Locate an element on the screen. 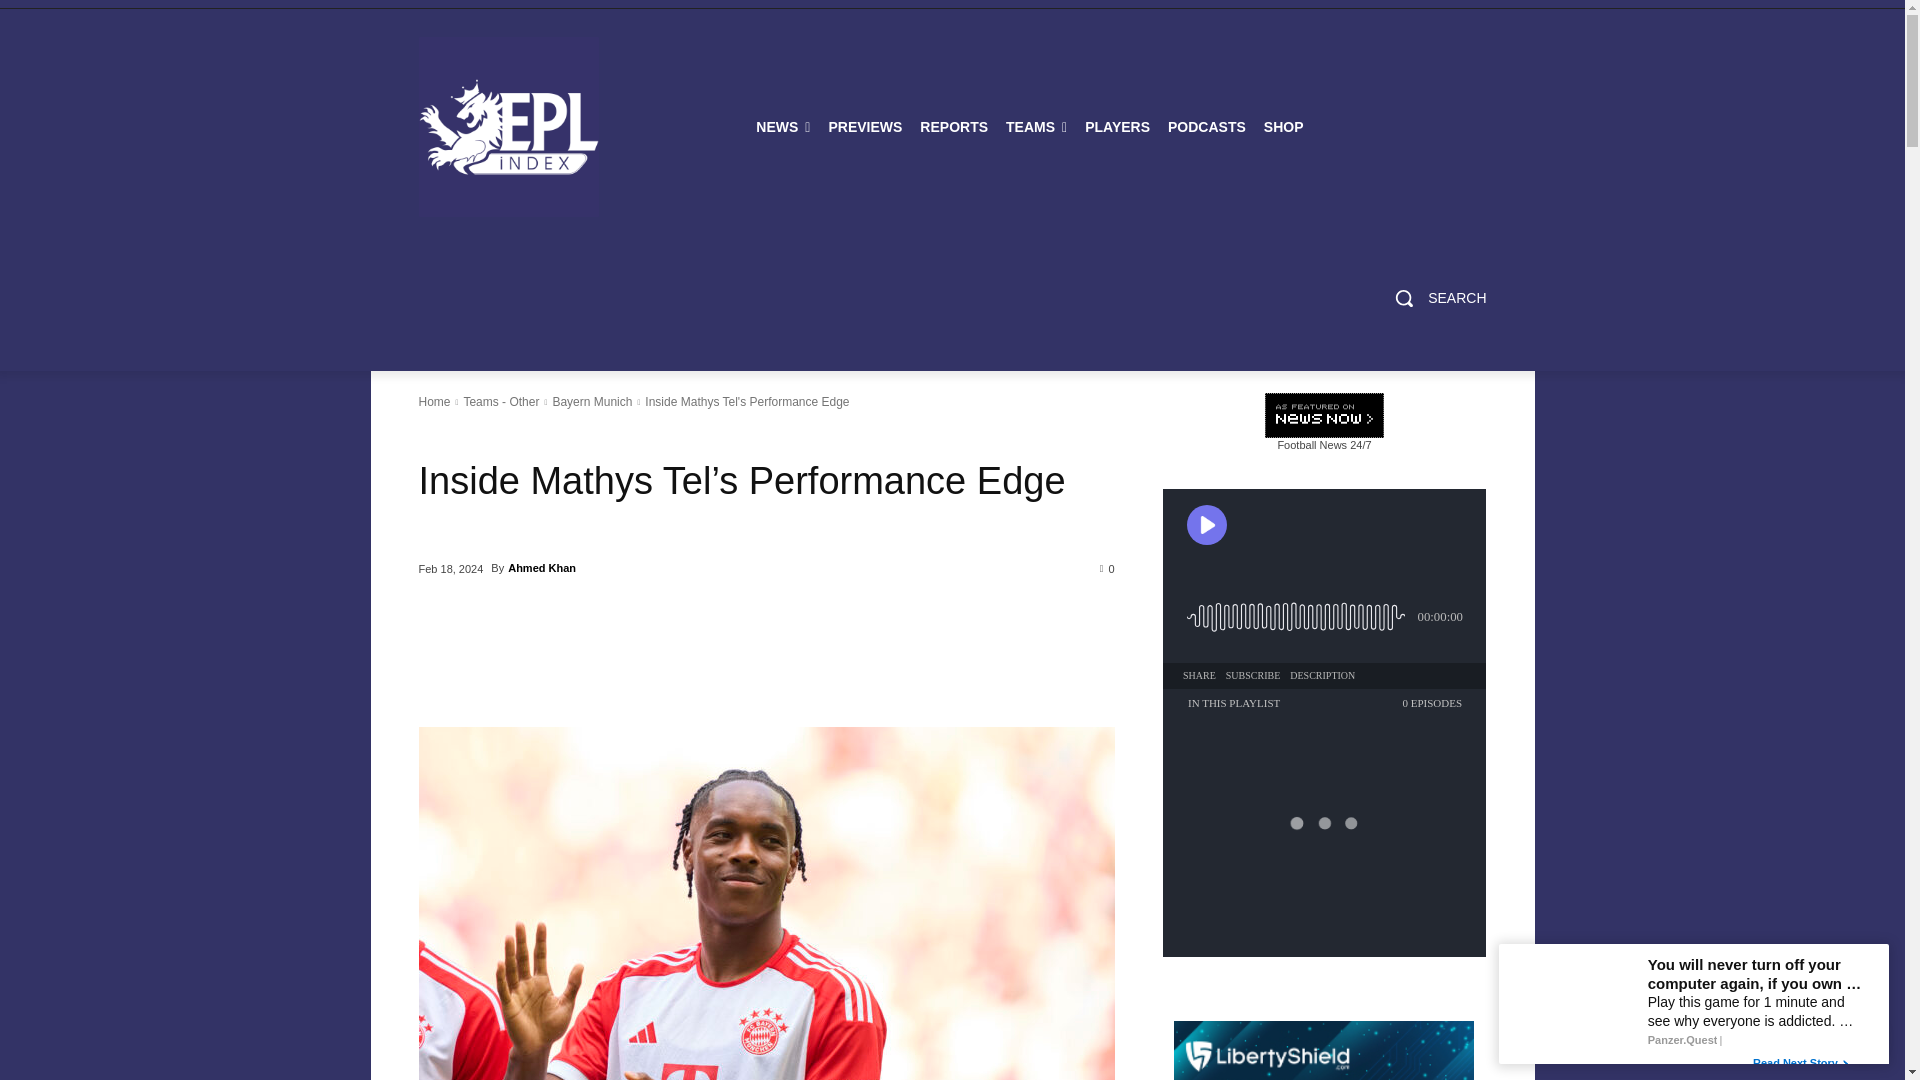 The image size is (1920, 1080). EPL Match Previews is located at coordinates (864, 126).